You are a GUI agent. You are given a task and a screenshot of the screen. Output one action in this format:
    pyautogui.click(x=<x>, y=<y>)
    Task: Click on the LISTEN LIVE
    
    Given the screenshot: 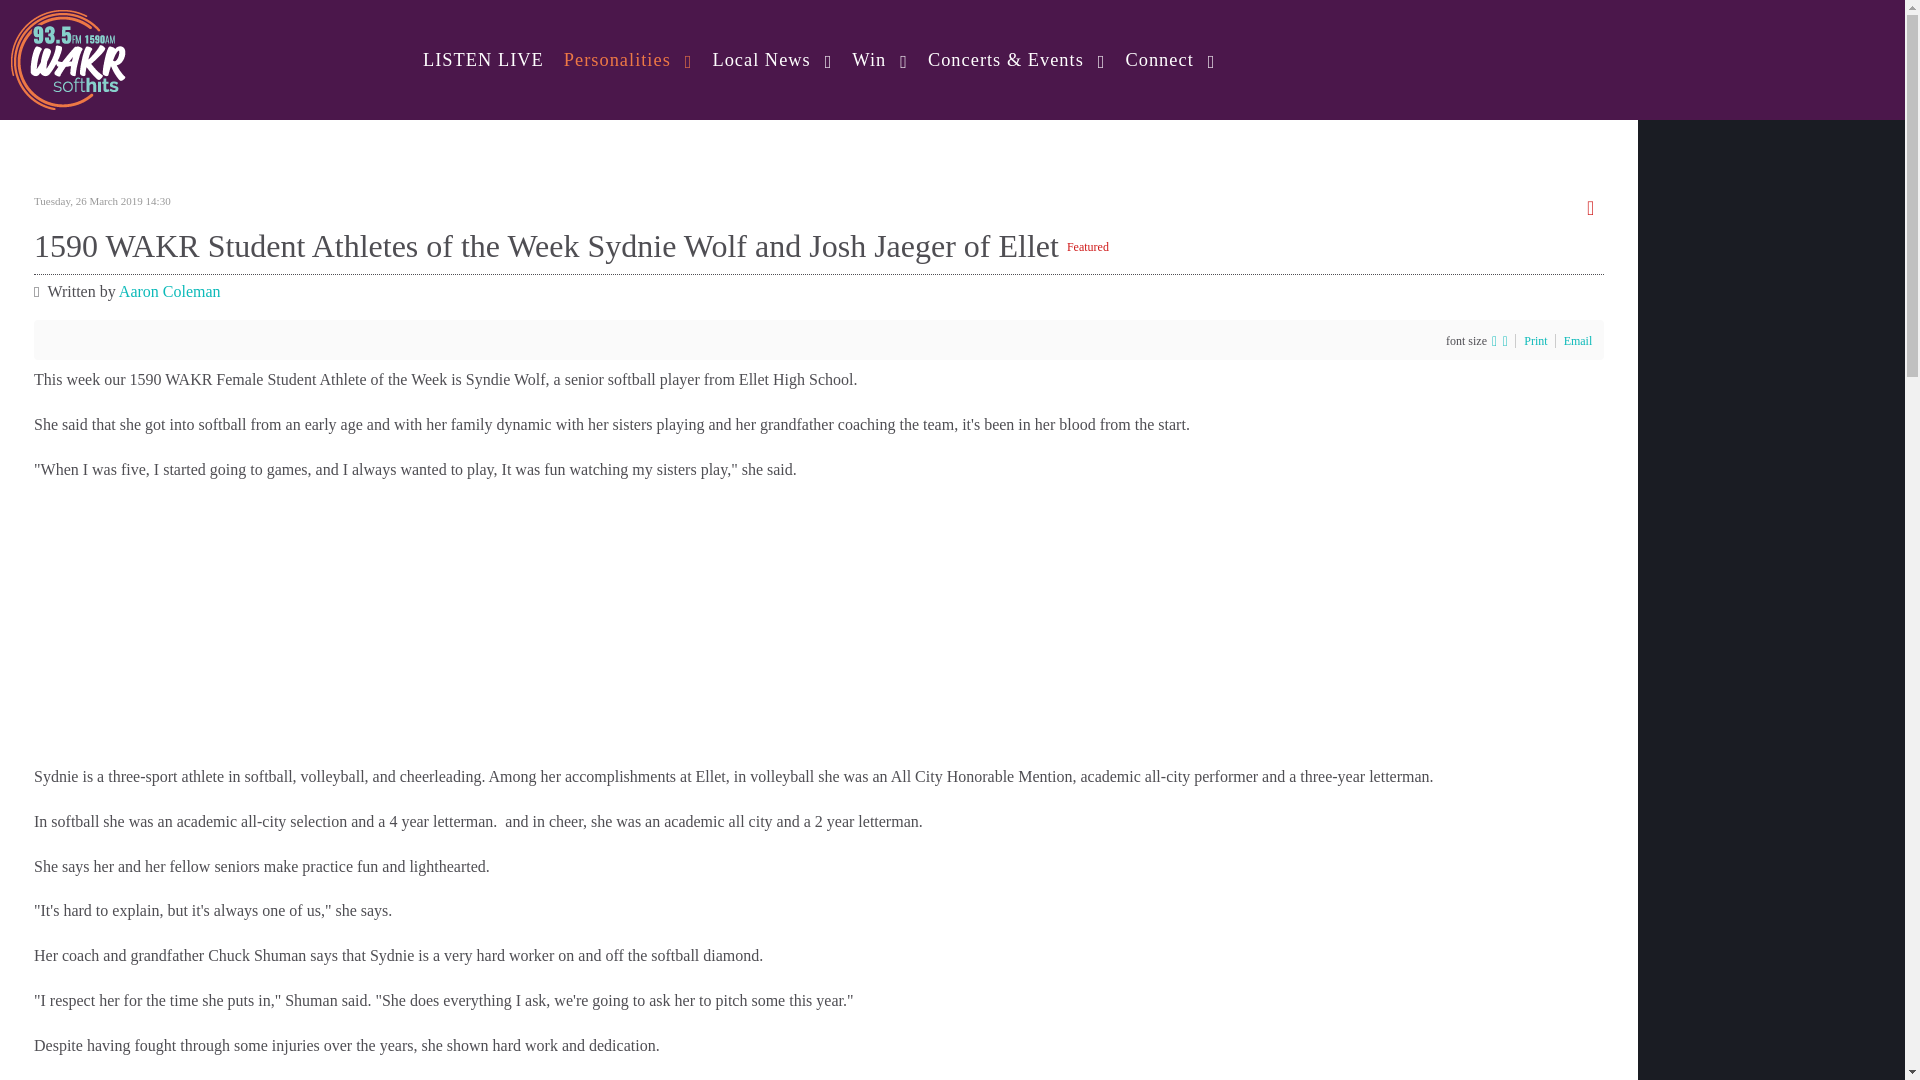 What is the action you would take?
    pyautogui.click(x=483, y=60)
    